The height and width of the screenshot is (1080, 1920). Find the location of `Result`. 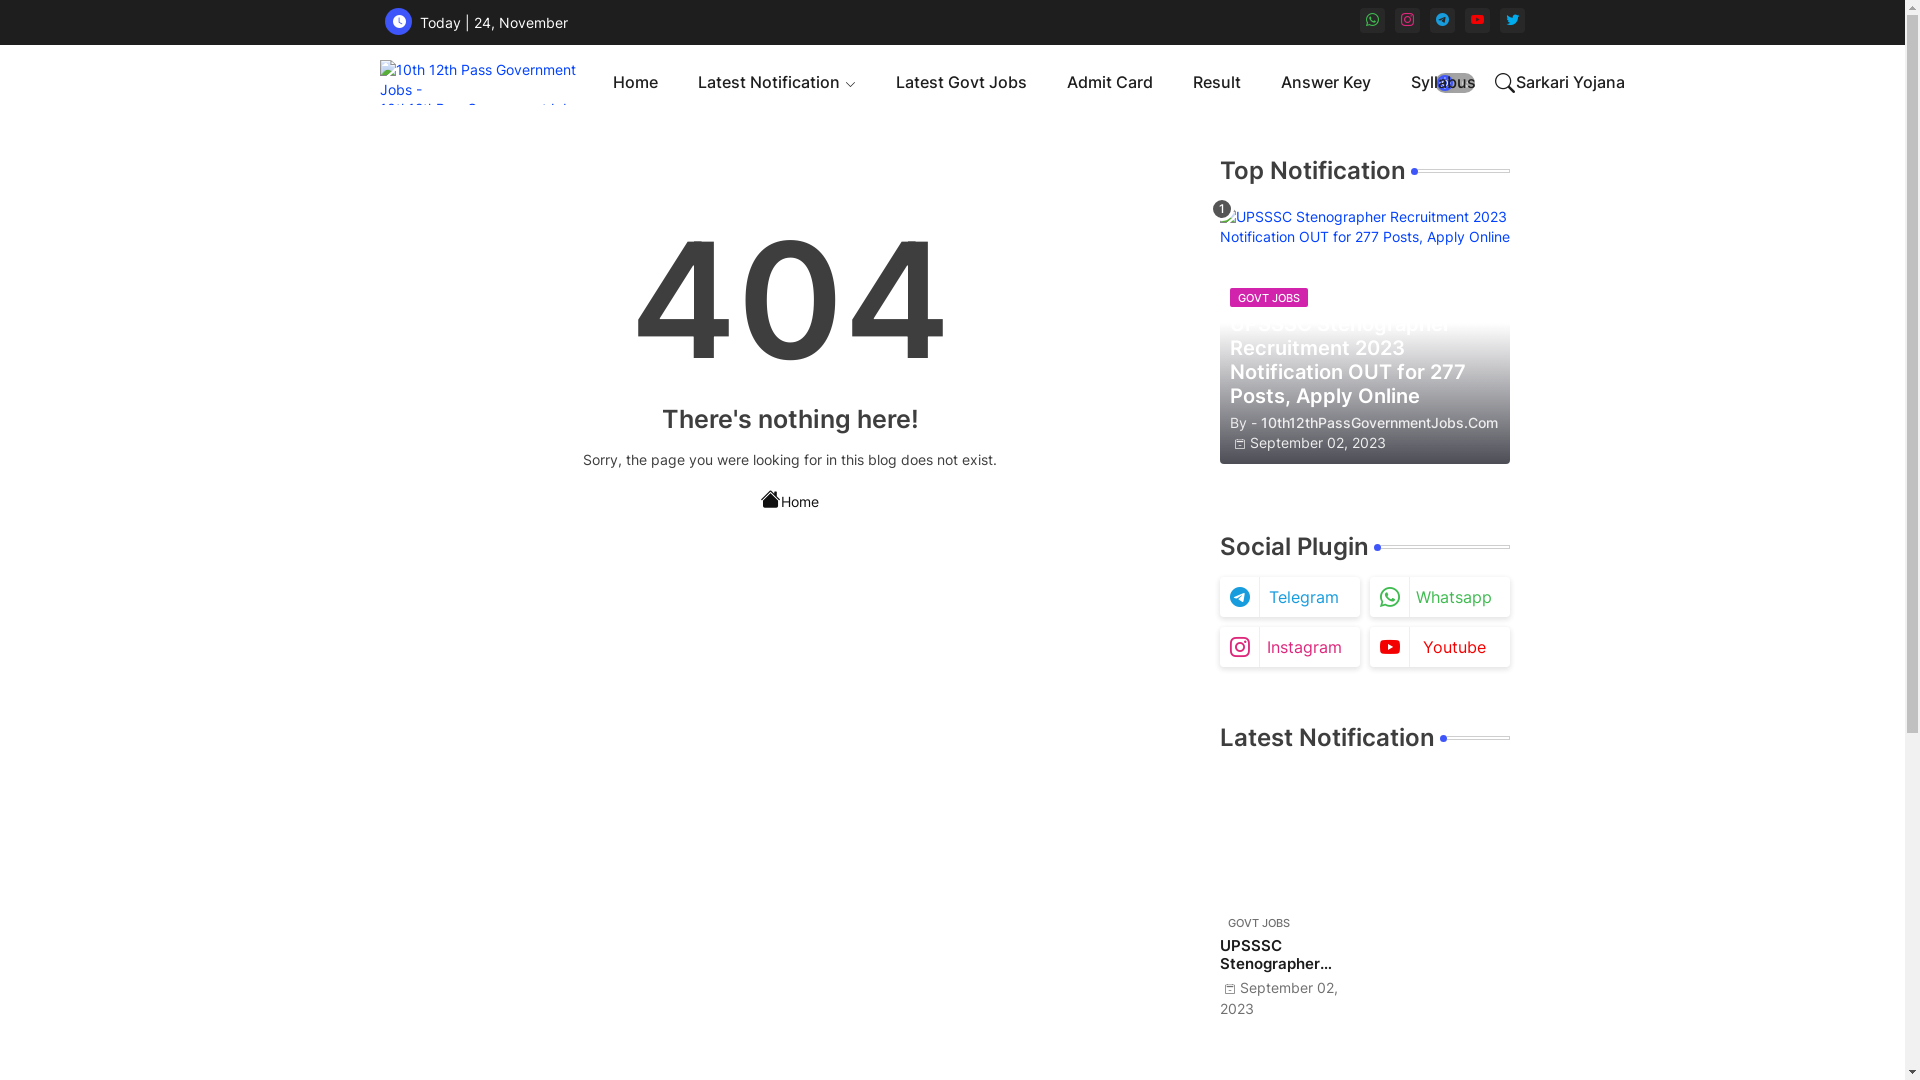

Result is located at coordinates (1217, 82).